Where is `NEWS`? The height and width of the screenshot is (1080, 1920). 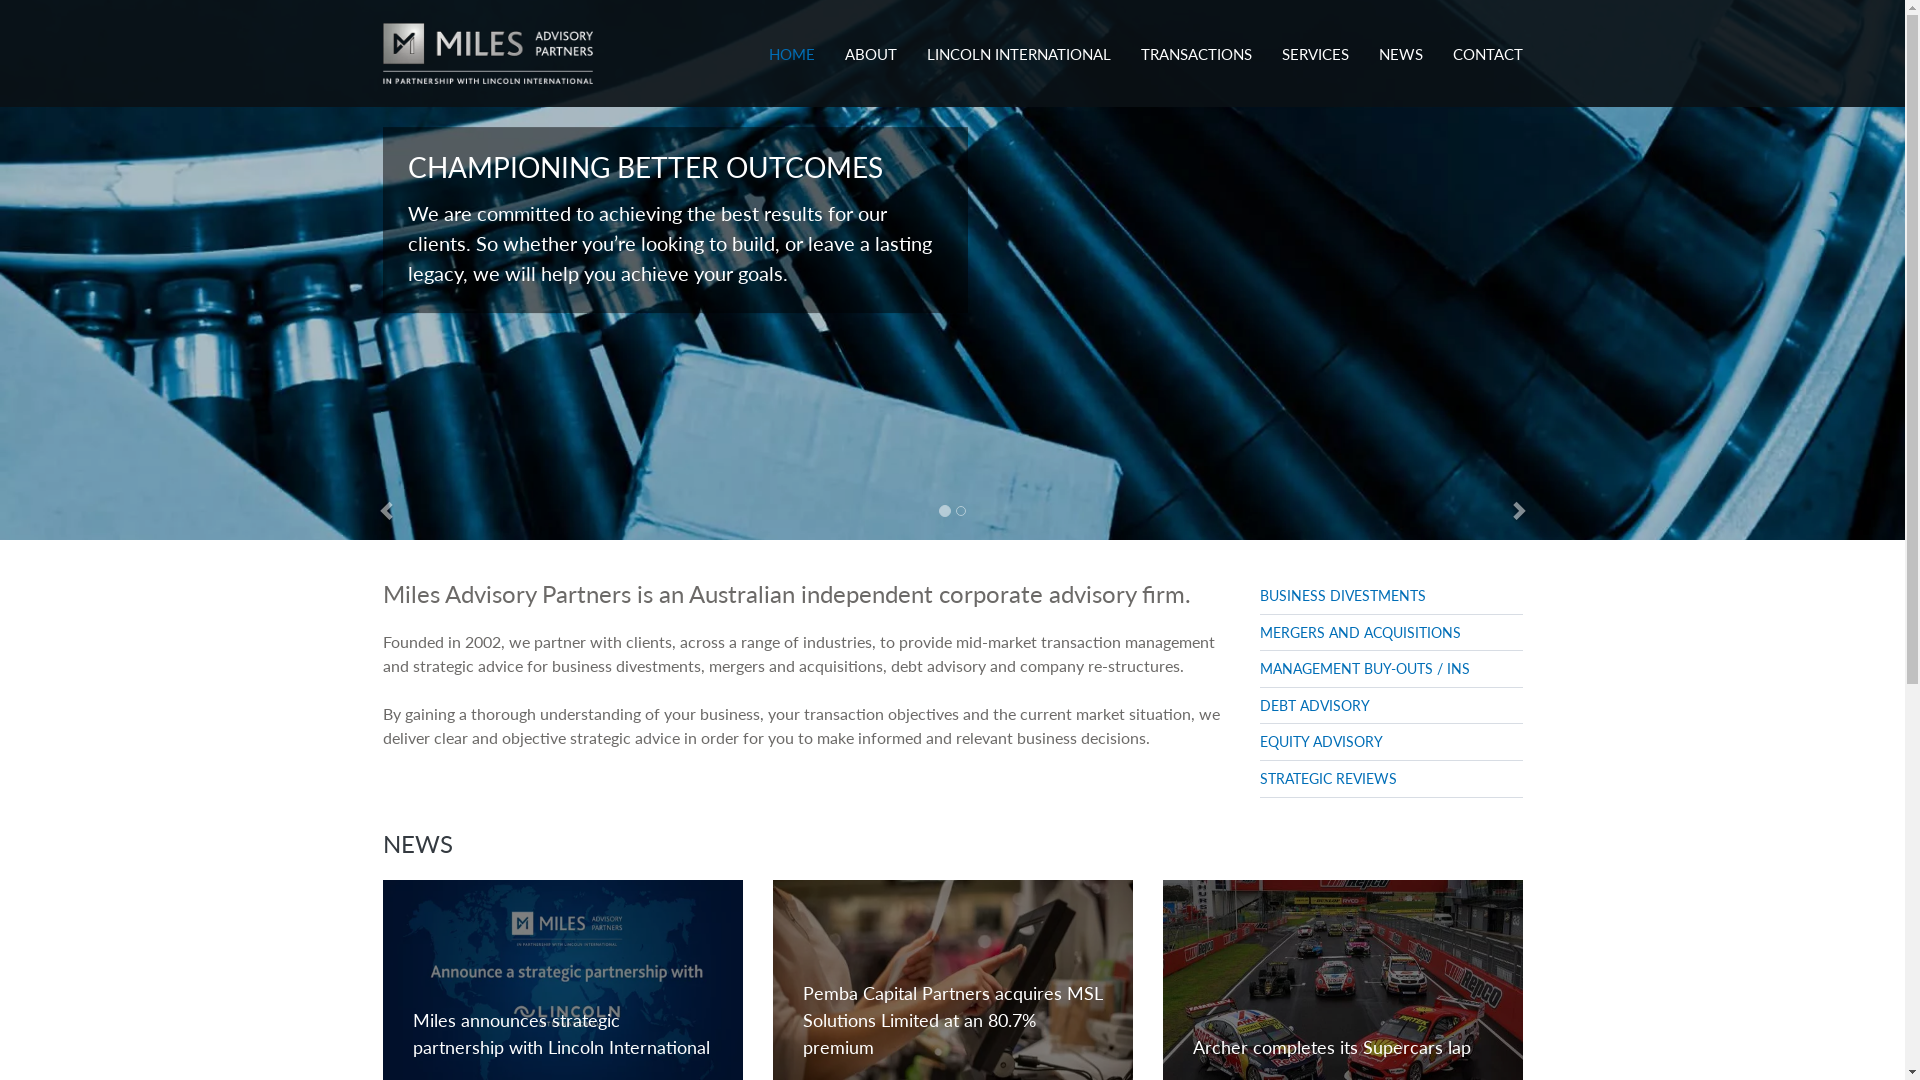
NEWS is located at coordinates (1401, 33).